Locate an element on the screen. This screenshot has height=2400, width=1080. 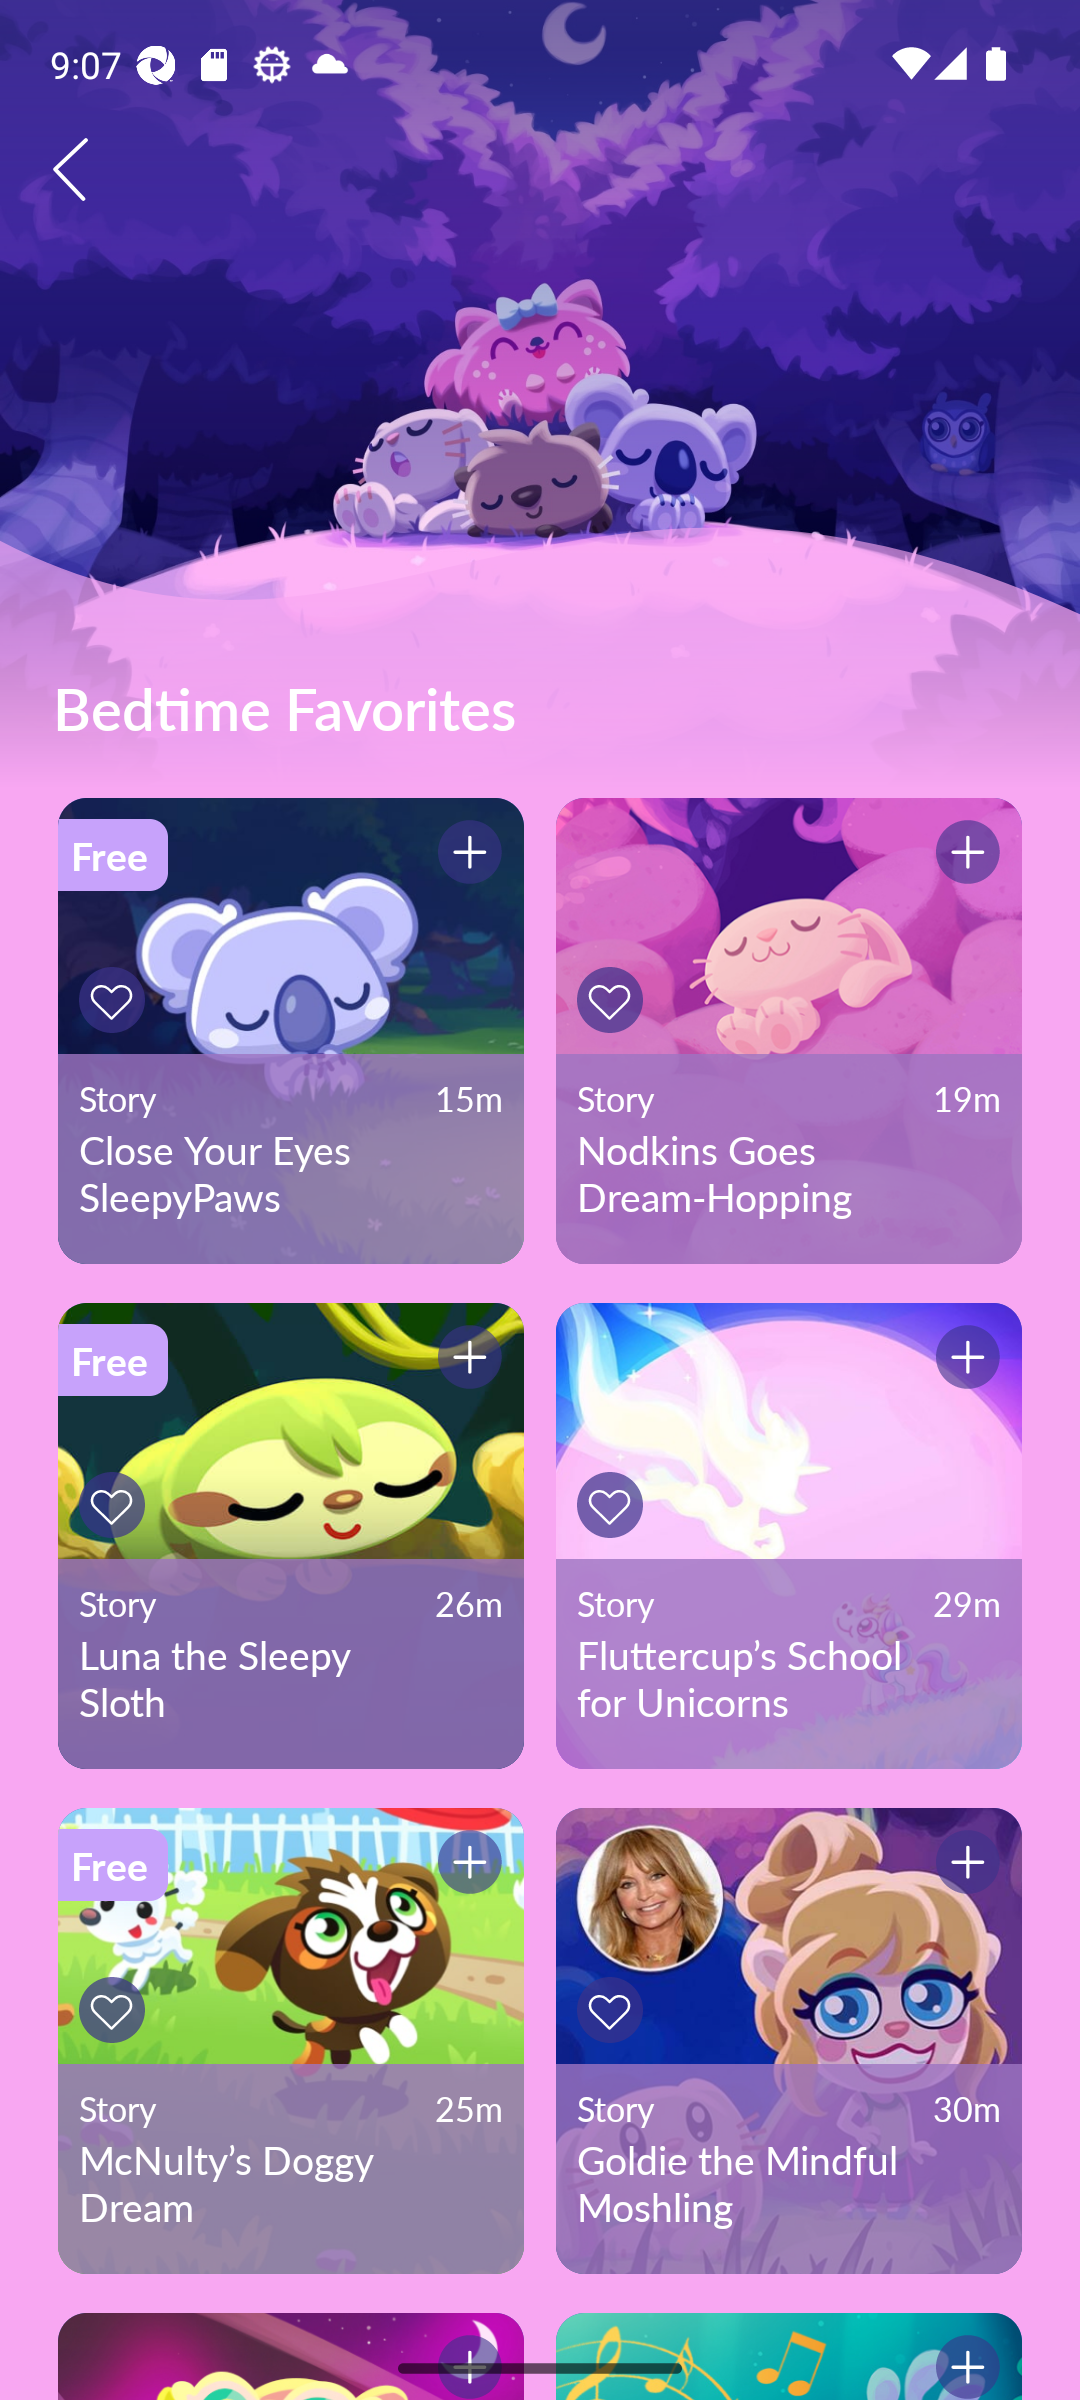
Button is located at coordinates (465, 855).